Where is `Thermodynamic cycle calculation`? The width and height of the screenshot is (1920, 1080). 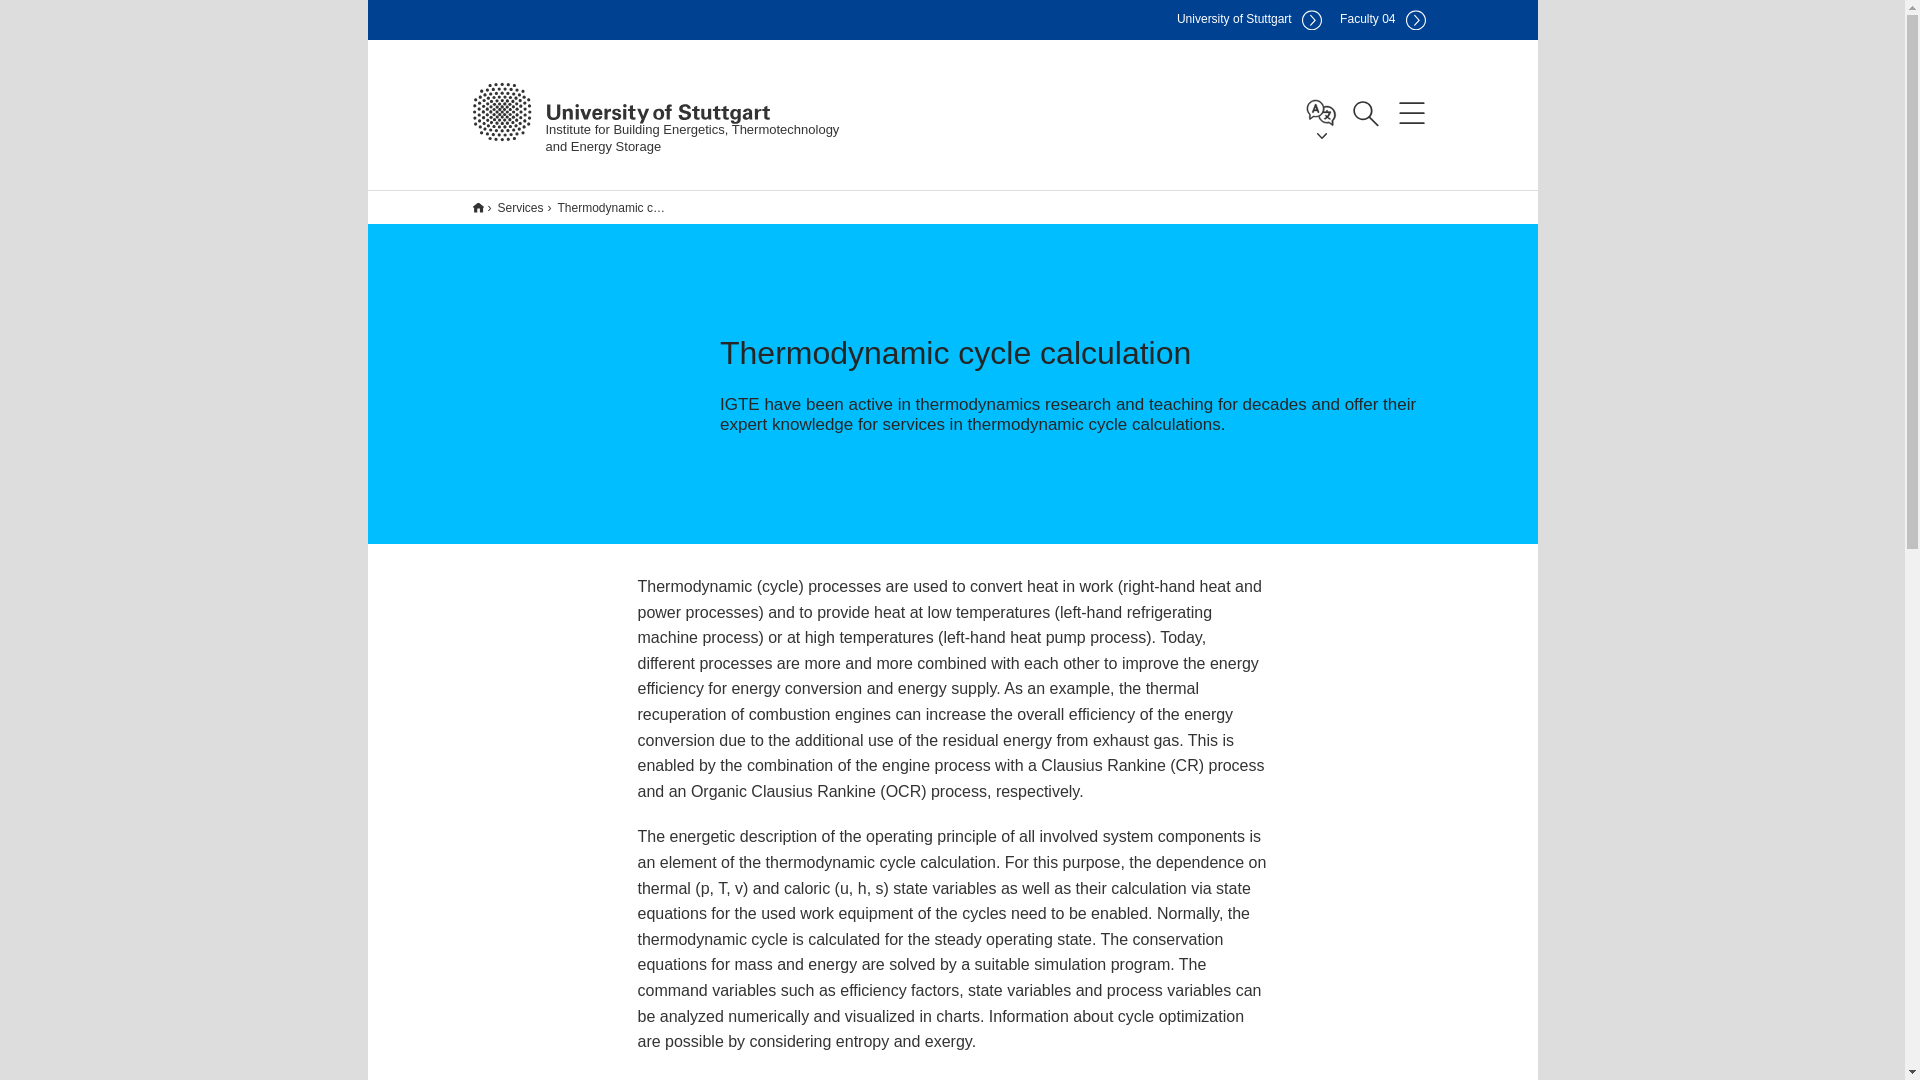 Thermodynamic cycle calculation is located at coordinates (606, 207).